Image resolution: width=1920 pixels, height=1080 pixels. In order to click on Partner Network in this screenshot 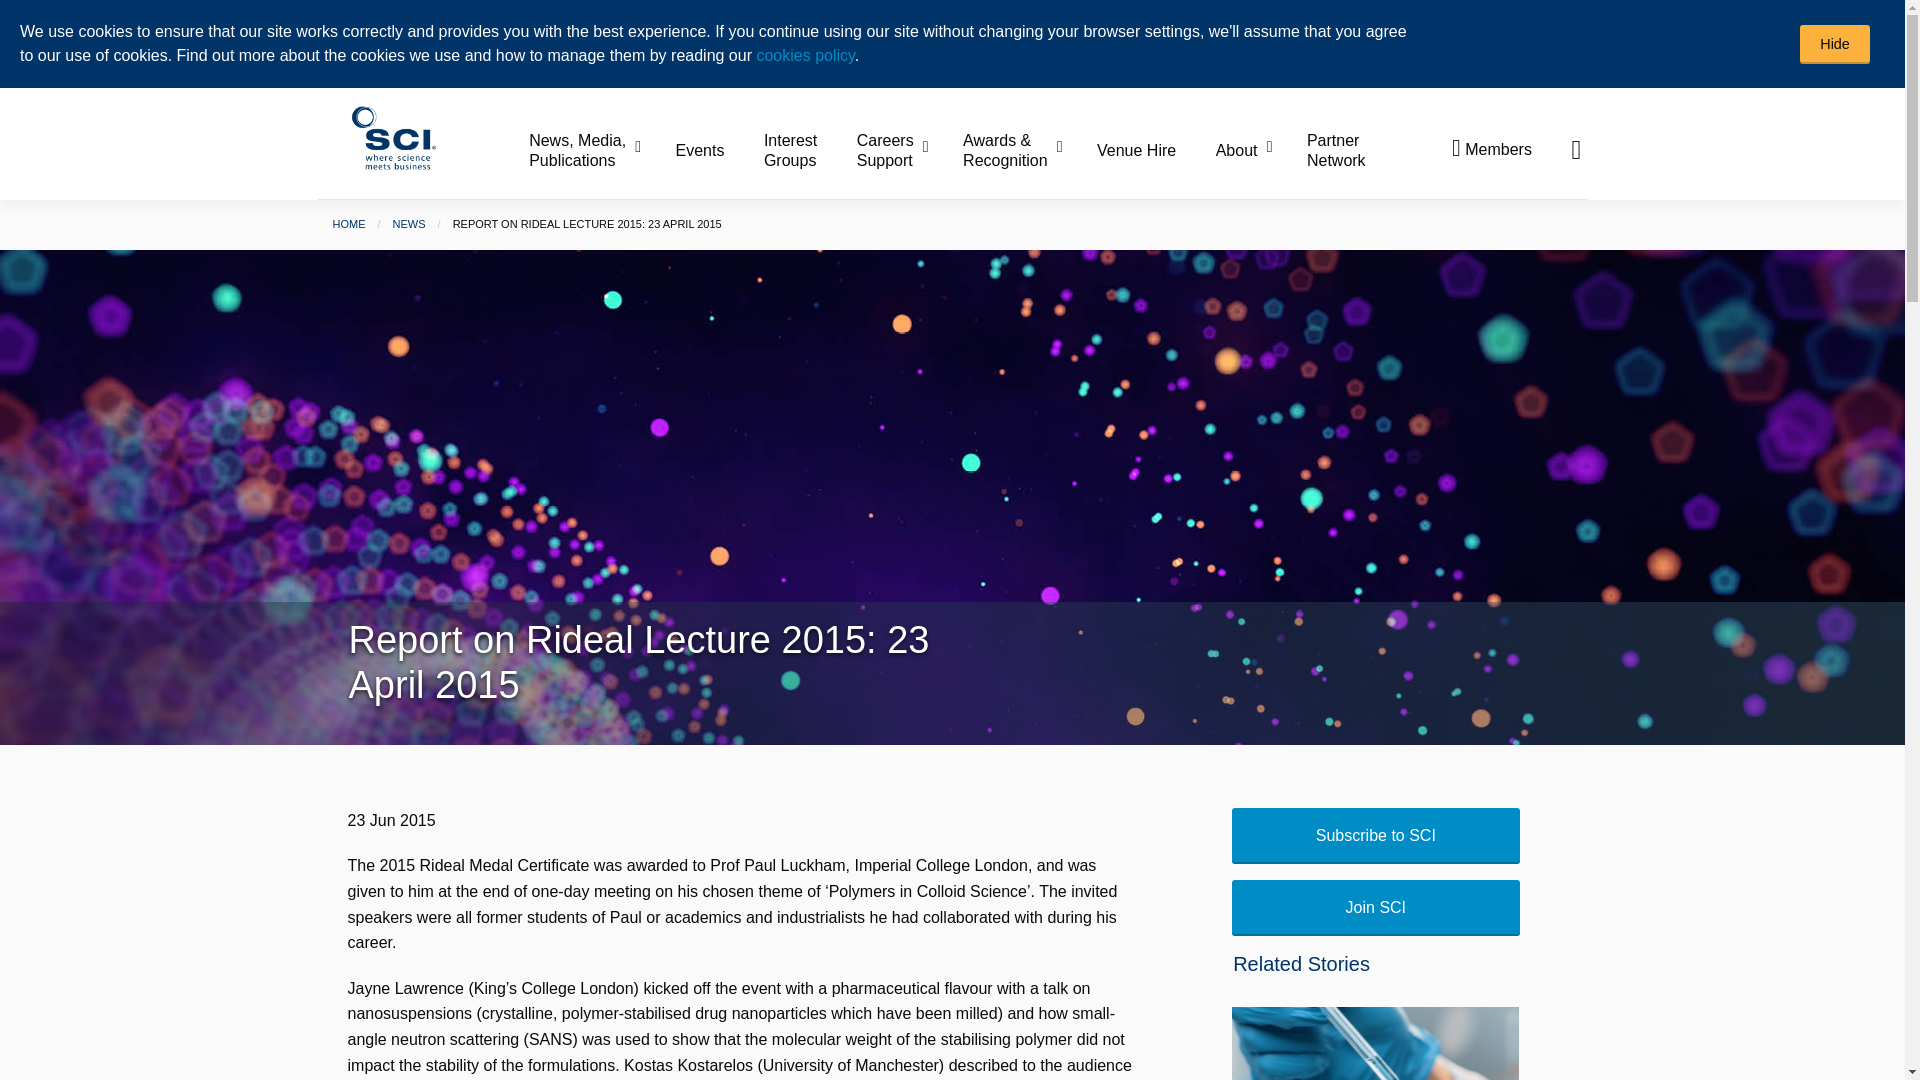, I will do `click(1336, 151)`.